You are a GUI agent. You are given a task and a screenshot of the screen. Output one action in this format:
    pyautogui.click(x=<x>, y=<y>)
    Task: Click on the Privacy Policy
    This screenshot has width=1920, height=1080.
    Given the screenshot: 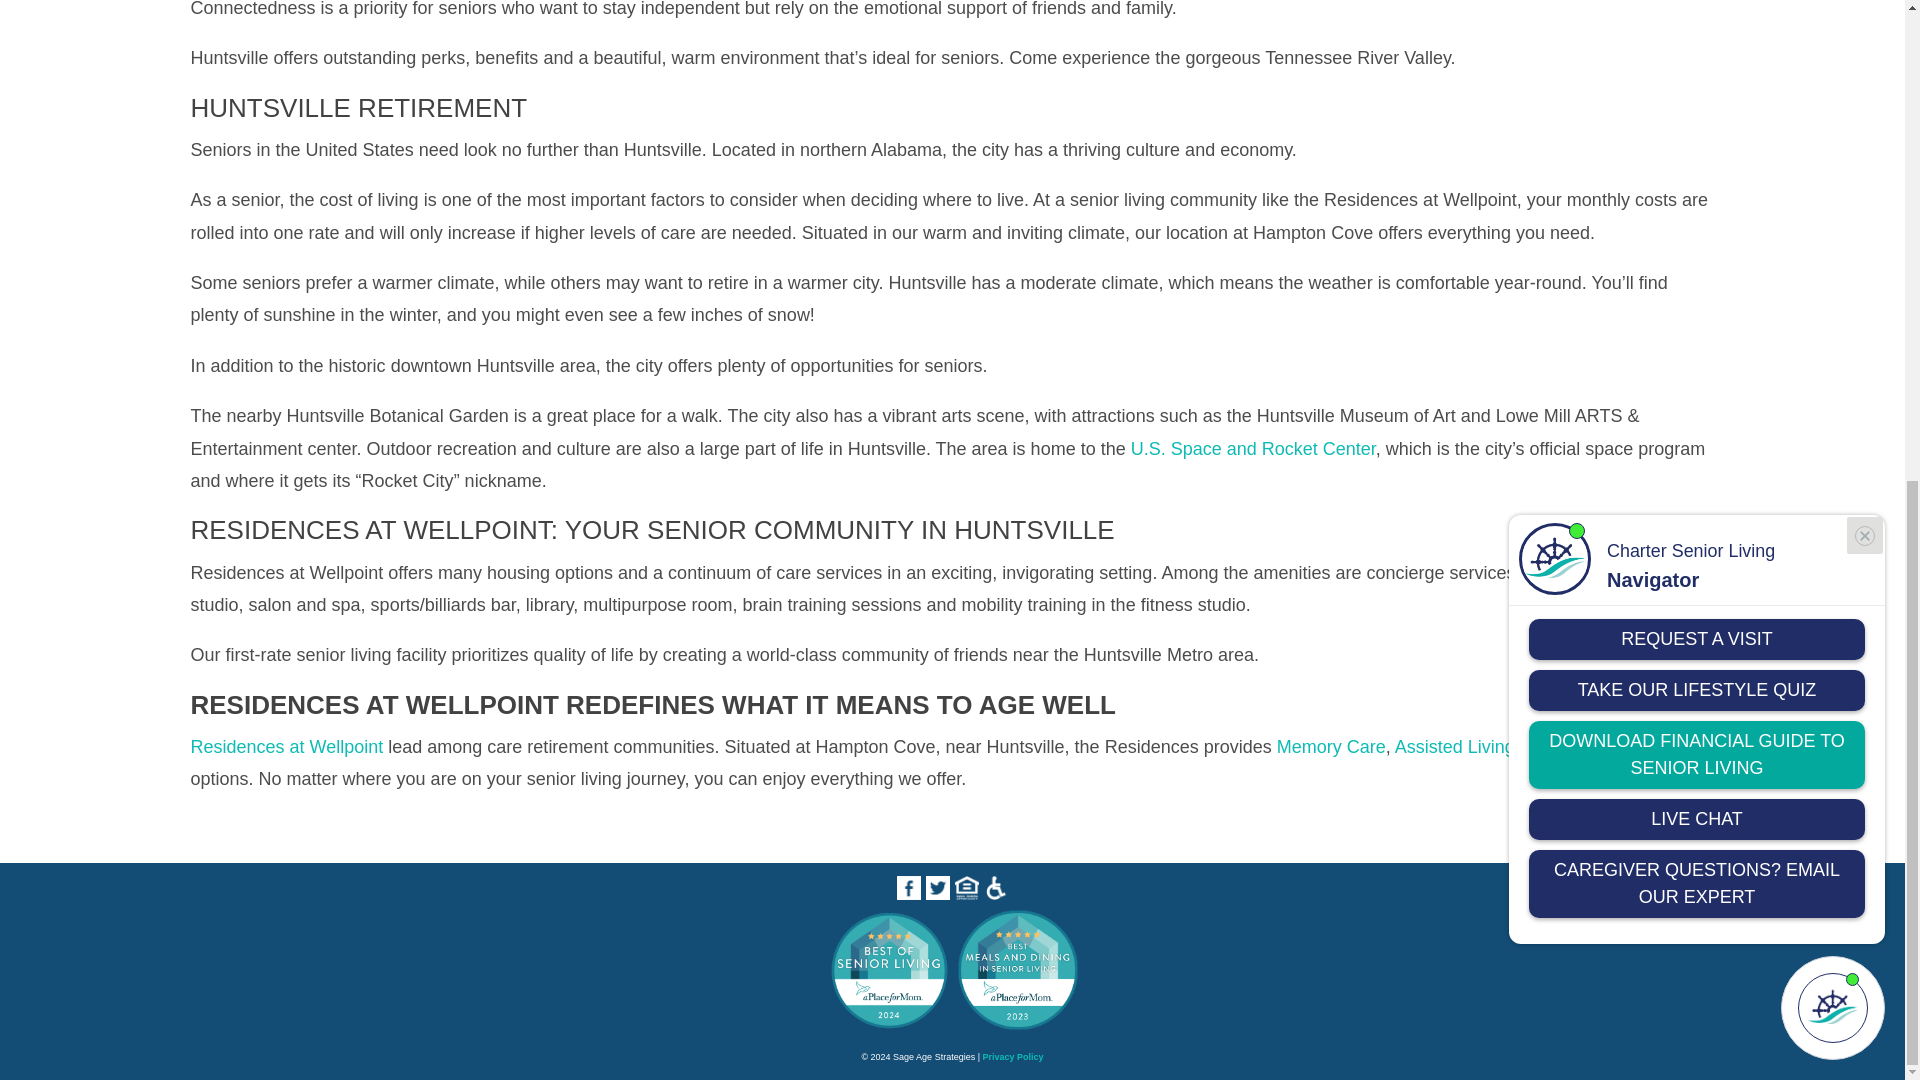 What is the action you would take?
    pyautogui.click(x=1012, y=1056)
    